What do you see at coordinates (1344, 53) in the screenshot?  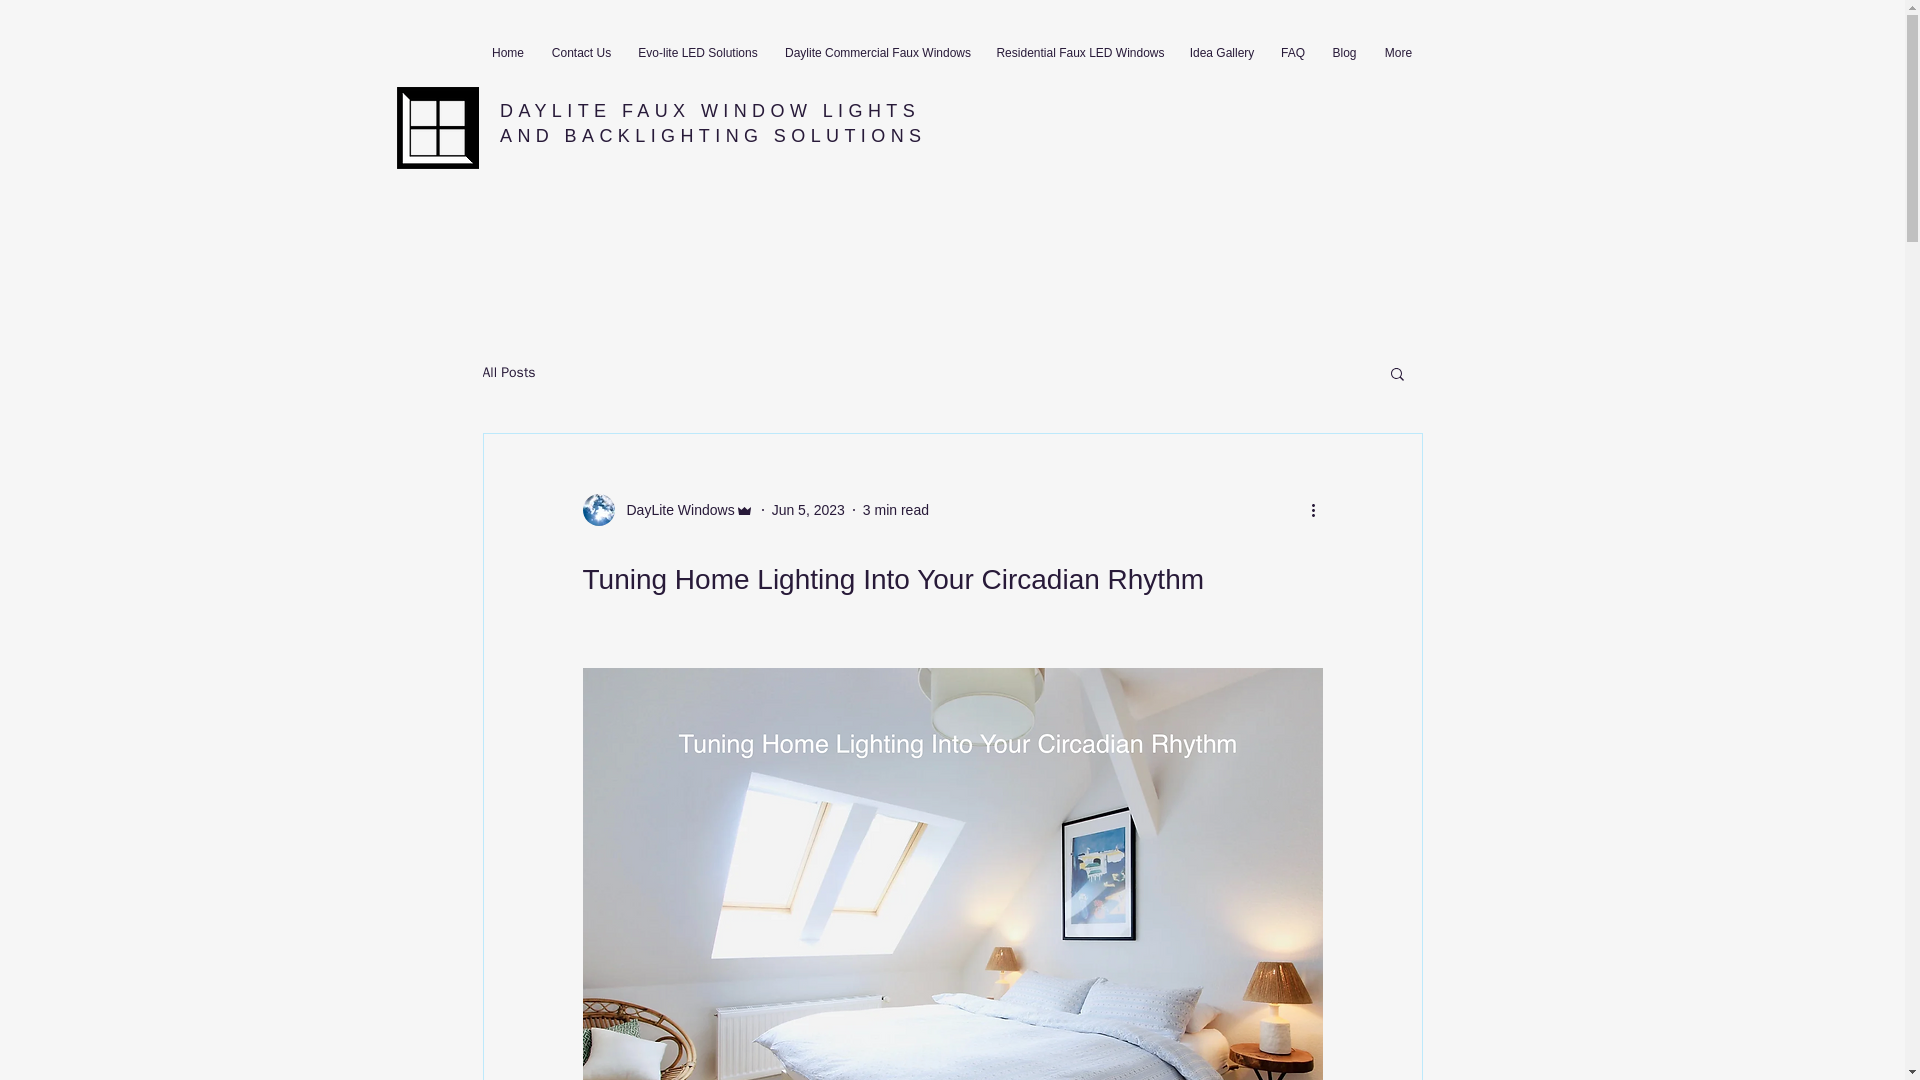 I see `Blog` at bounding box center [1344, 53].